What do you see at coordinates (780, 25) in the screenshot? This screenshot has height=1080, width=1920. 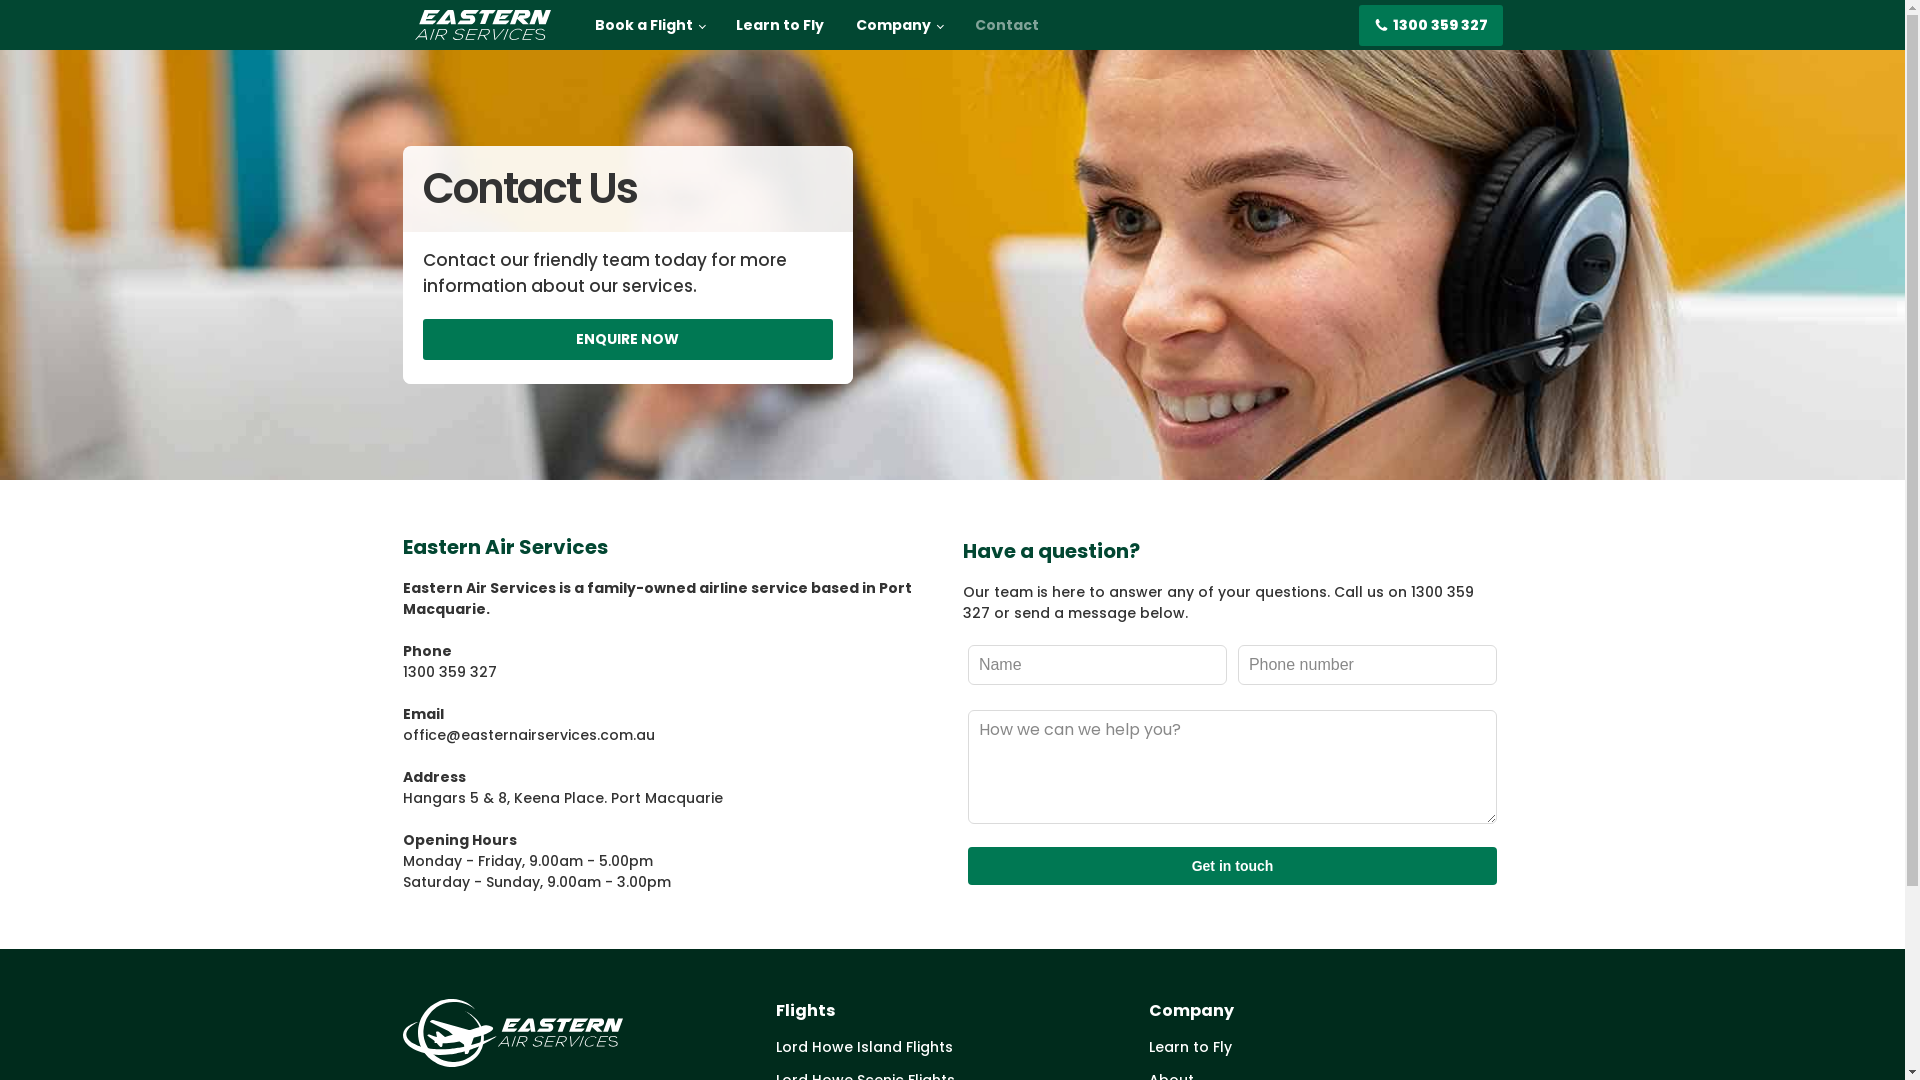 I see `Learn to Fly` at bounding box center [780, 25].